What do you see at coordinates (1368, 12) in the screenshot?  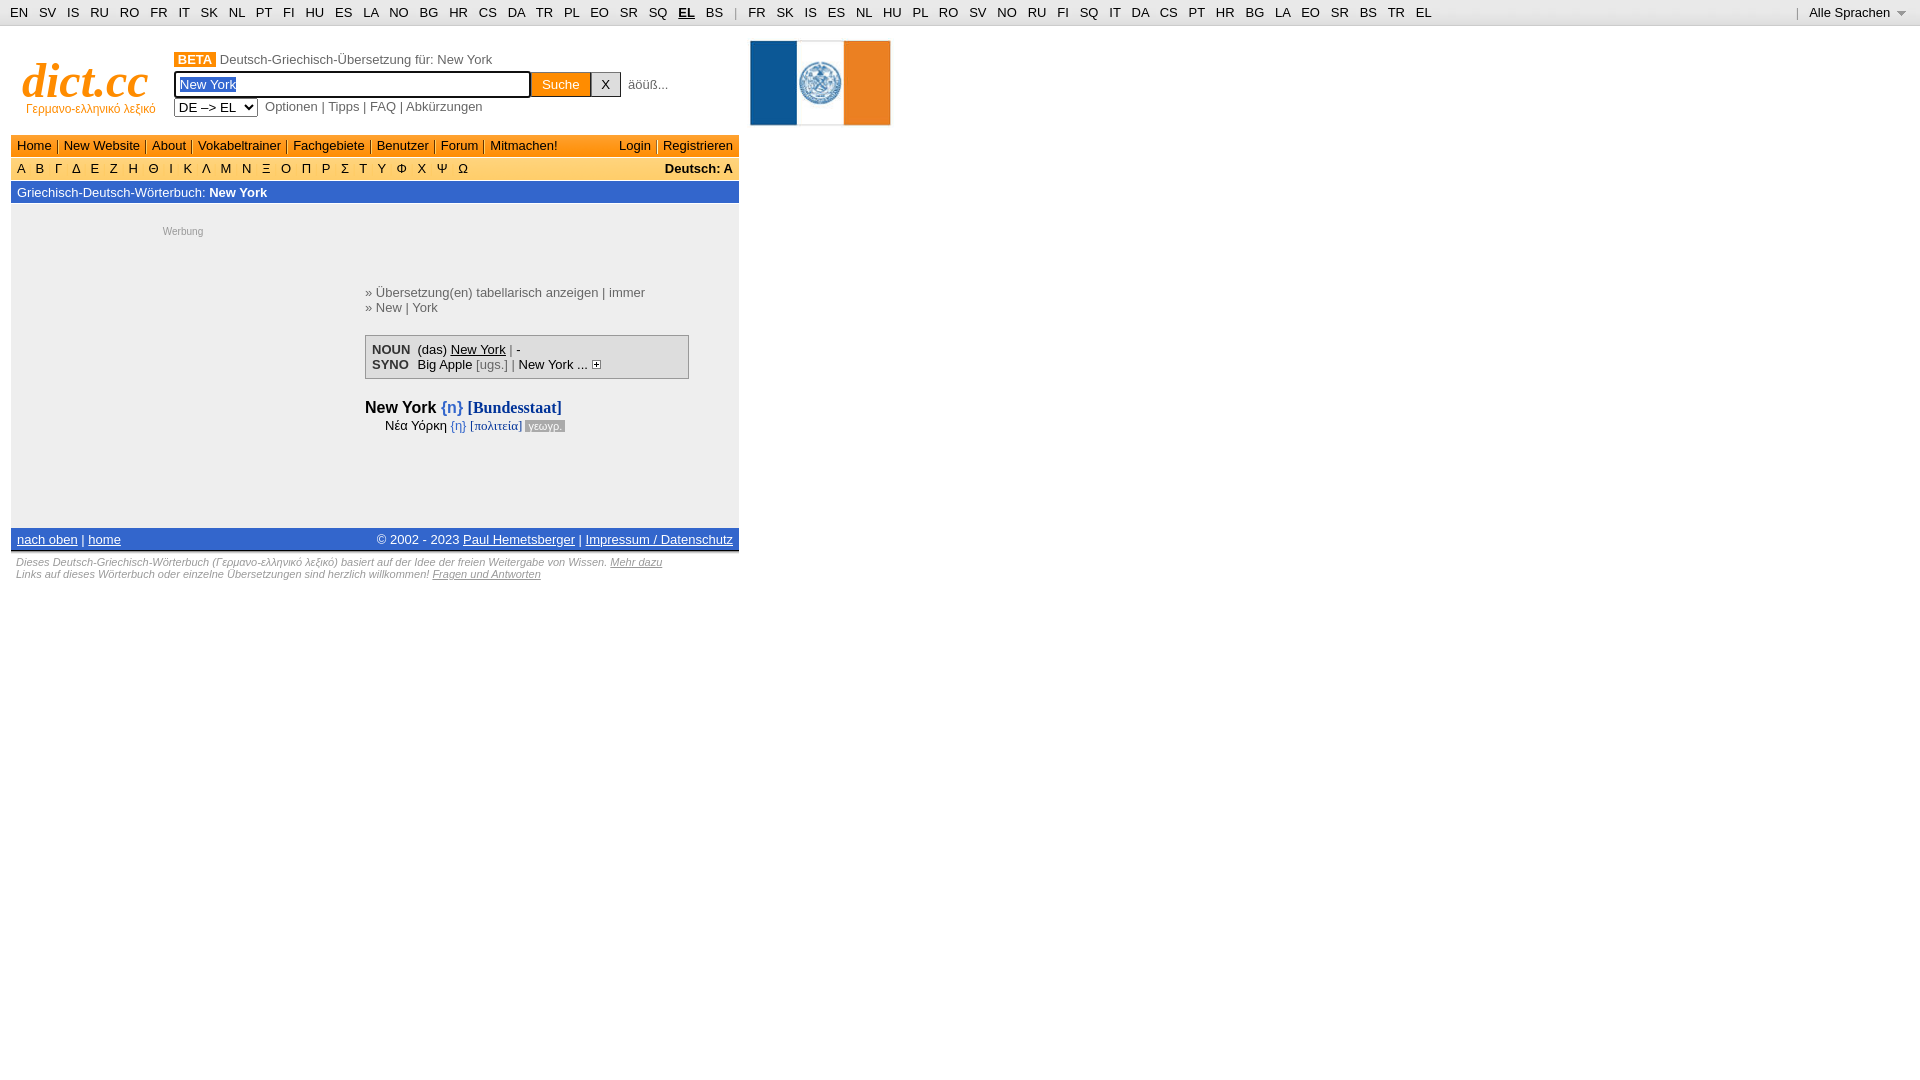 I see `BS` at bounding box center [1368, 12].